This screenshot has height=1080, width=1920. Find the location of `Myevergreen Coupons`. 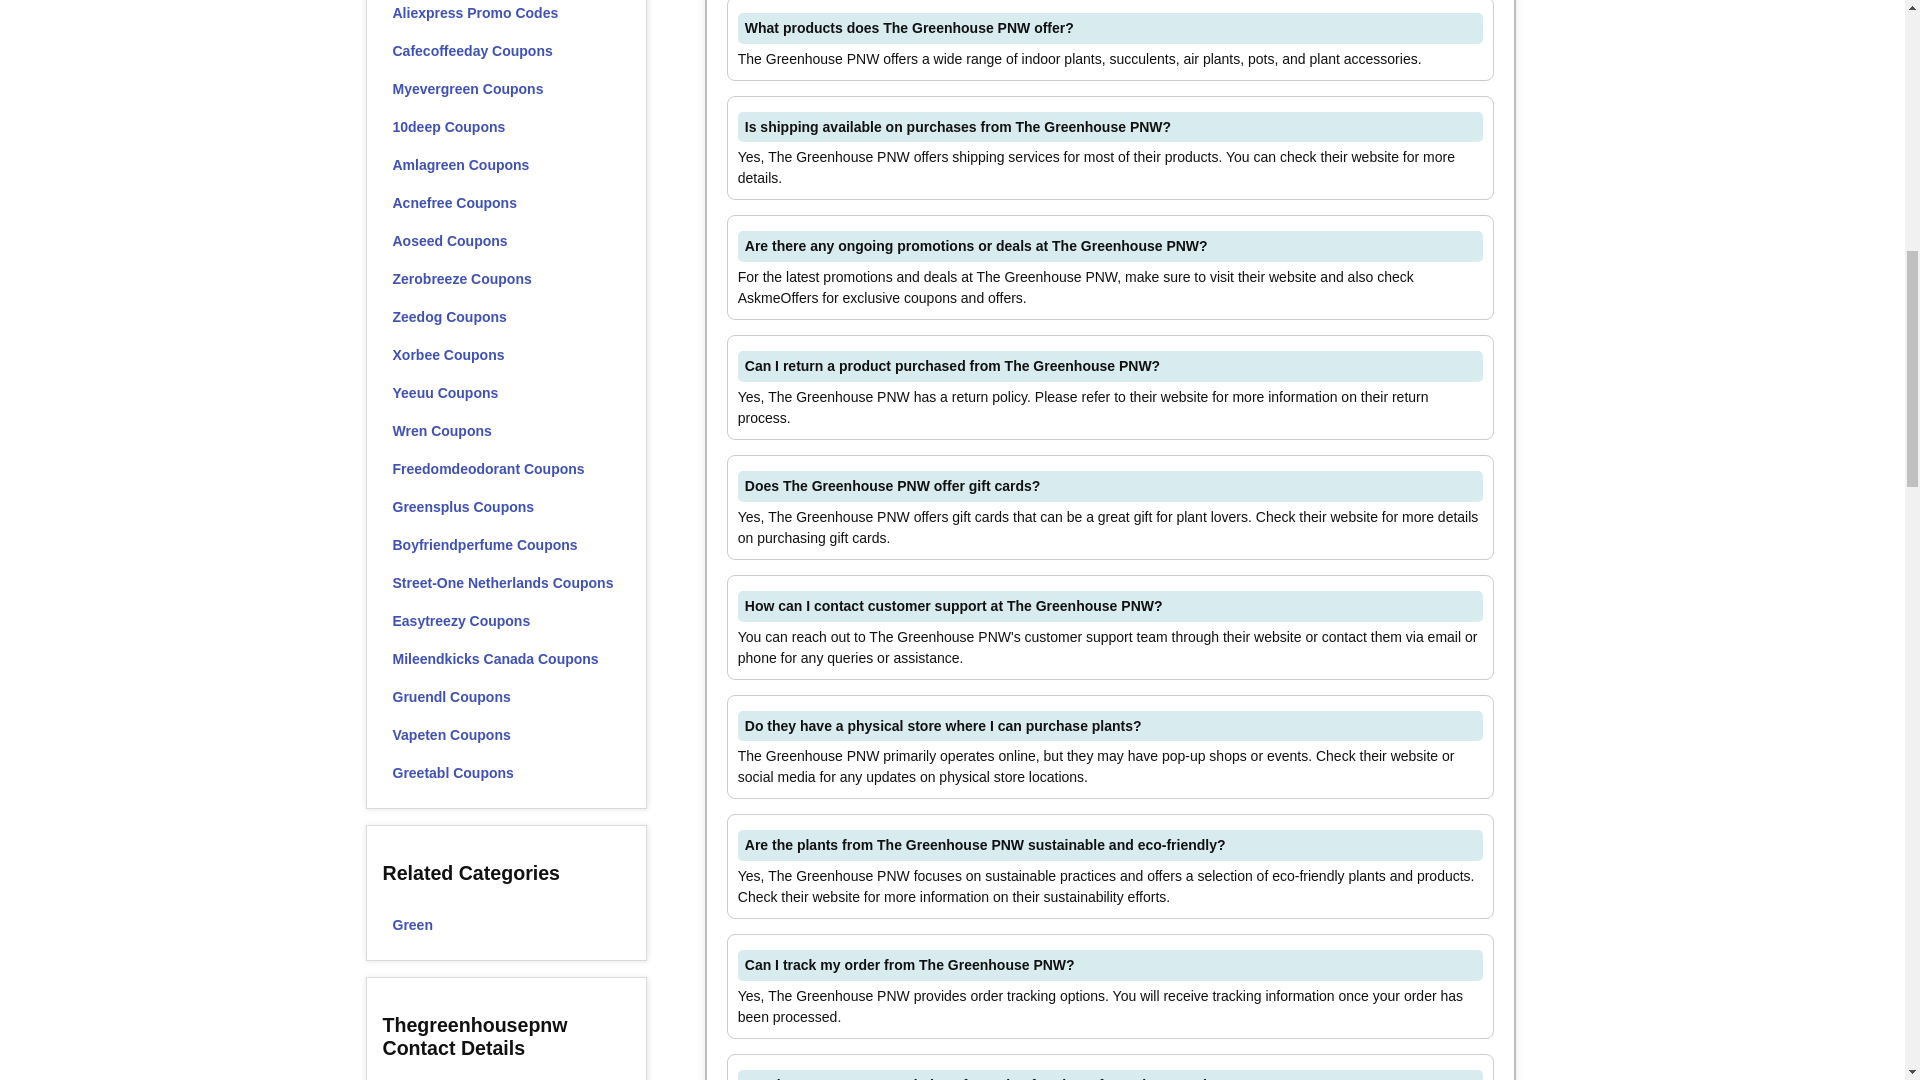

Myevergreen Coupons is located at coordinates (506, 89).